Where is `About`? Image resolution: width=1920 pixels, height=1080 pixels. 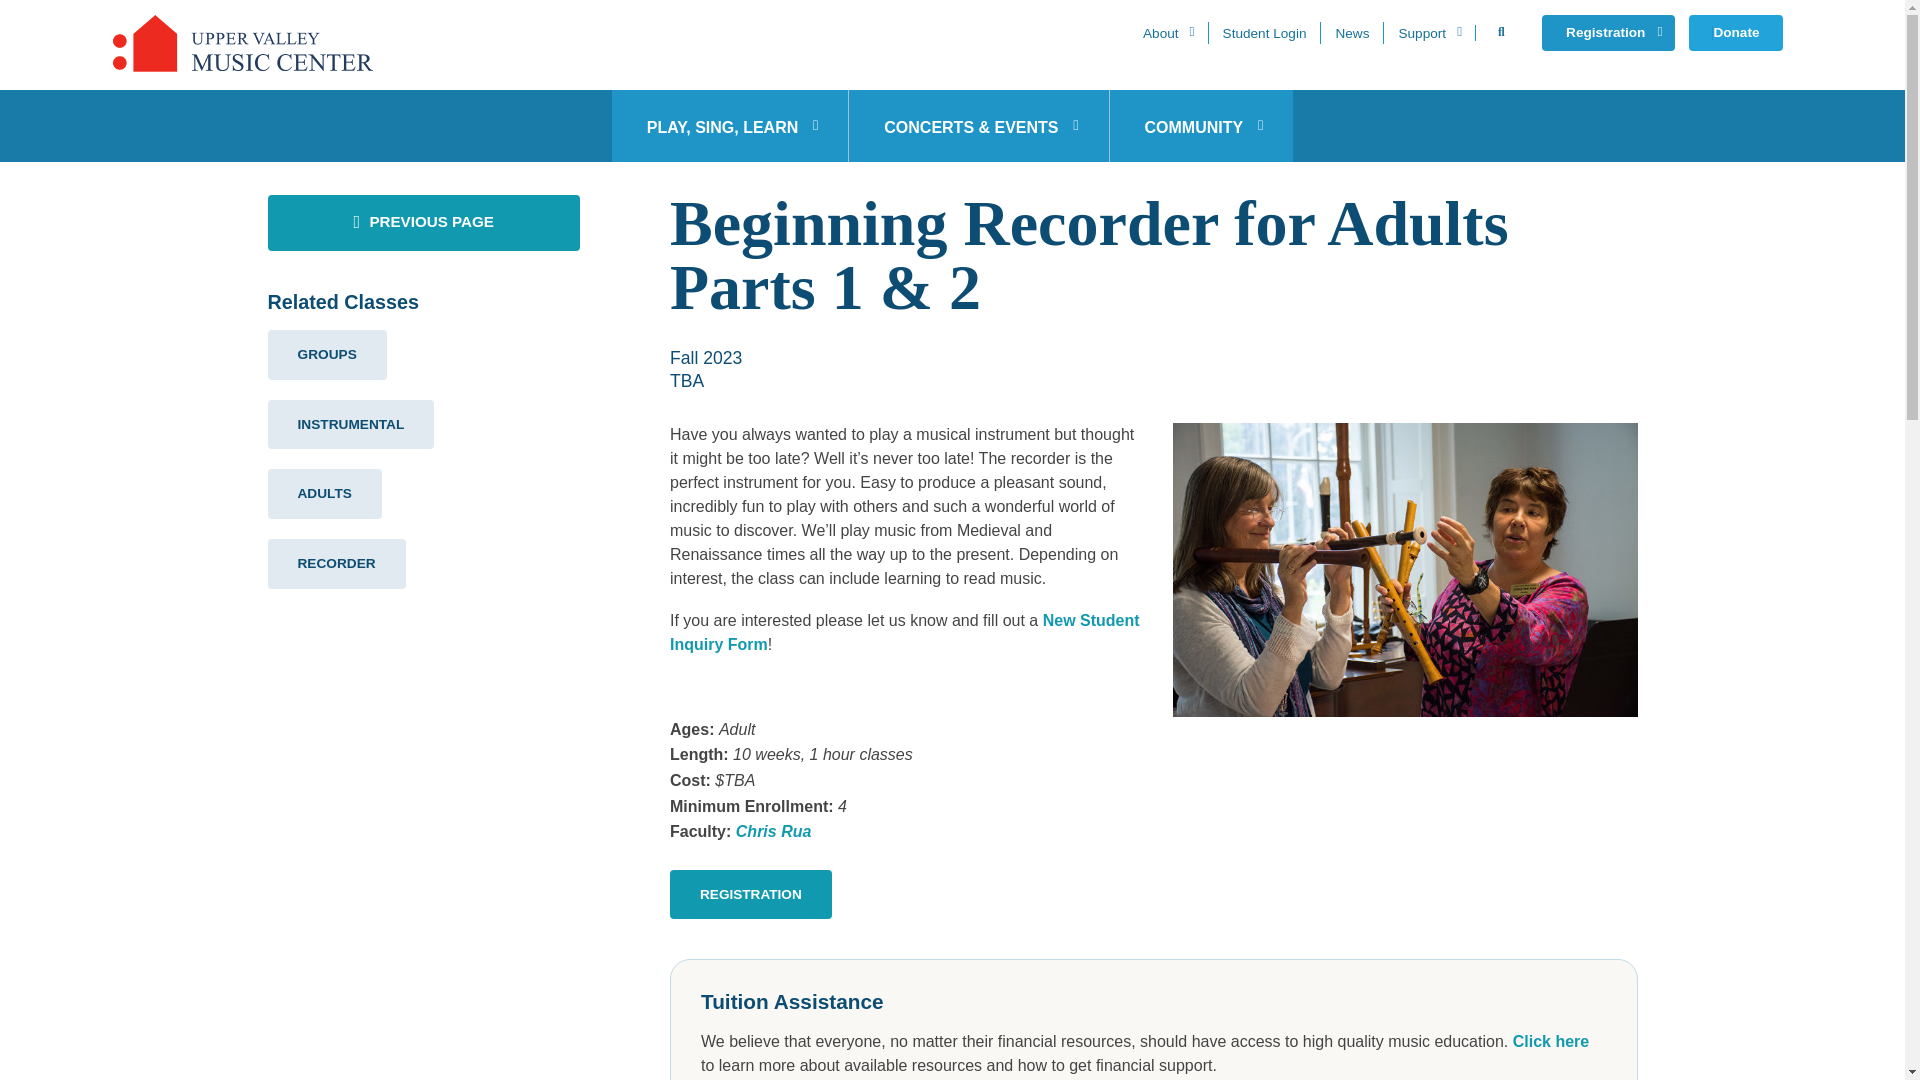 About is located at coordinates (1168, 32).